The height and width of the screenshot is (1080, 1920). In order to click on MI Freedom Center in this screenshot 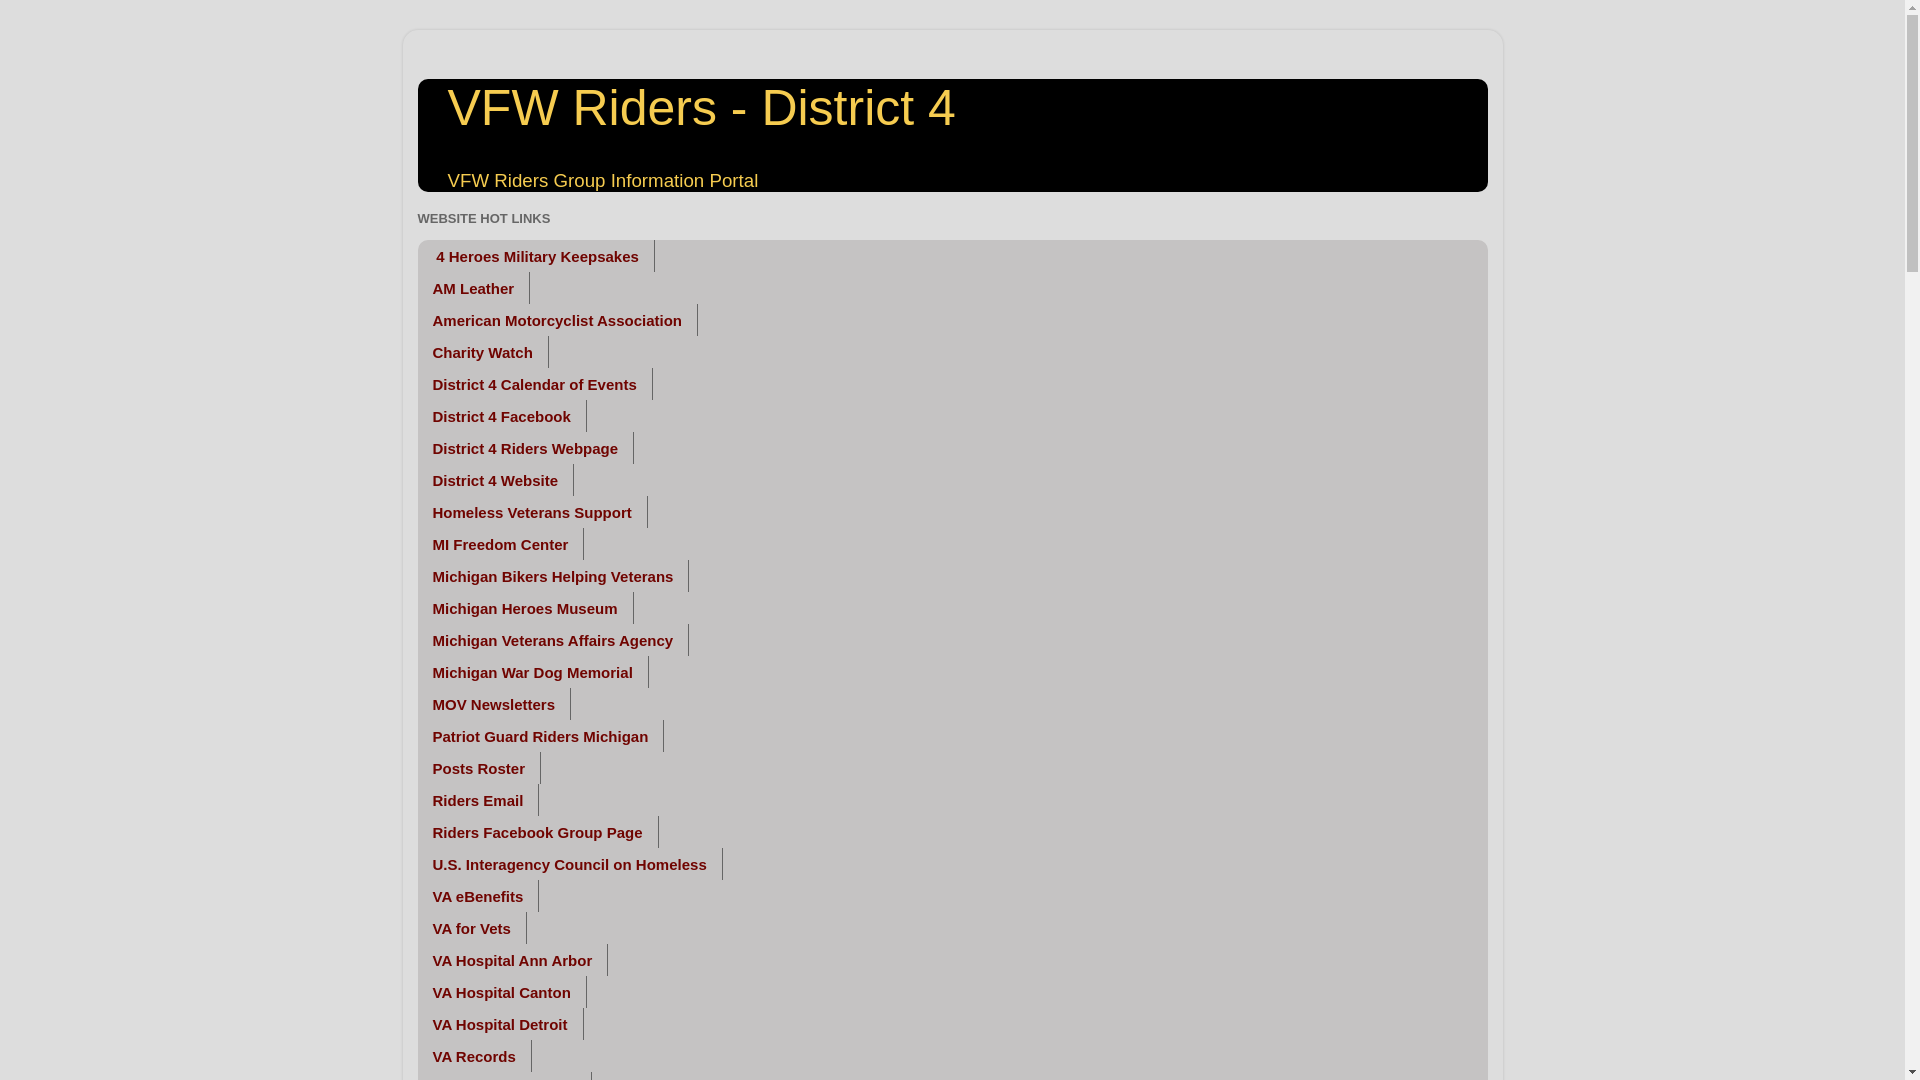, I will do `click(502, 544)`.